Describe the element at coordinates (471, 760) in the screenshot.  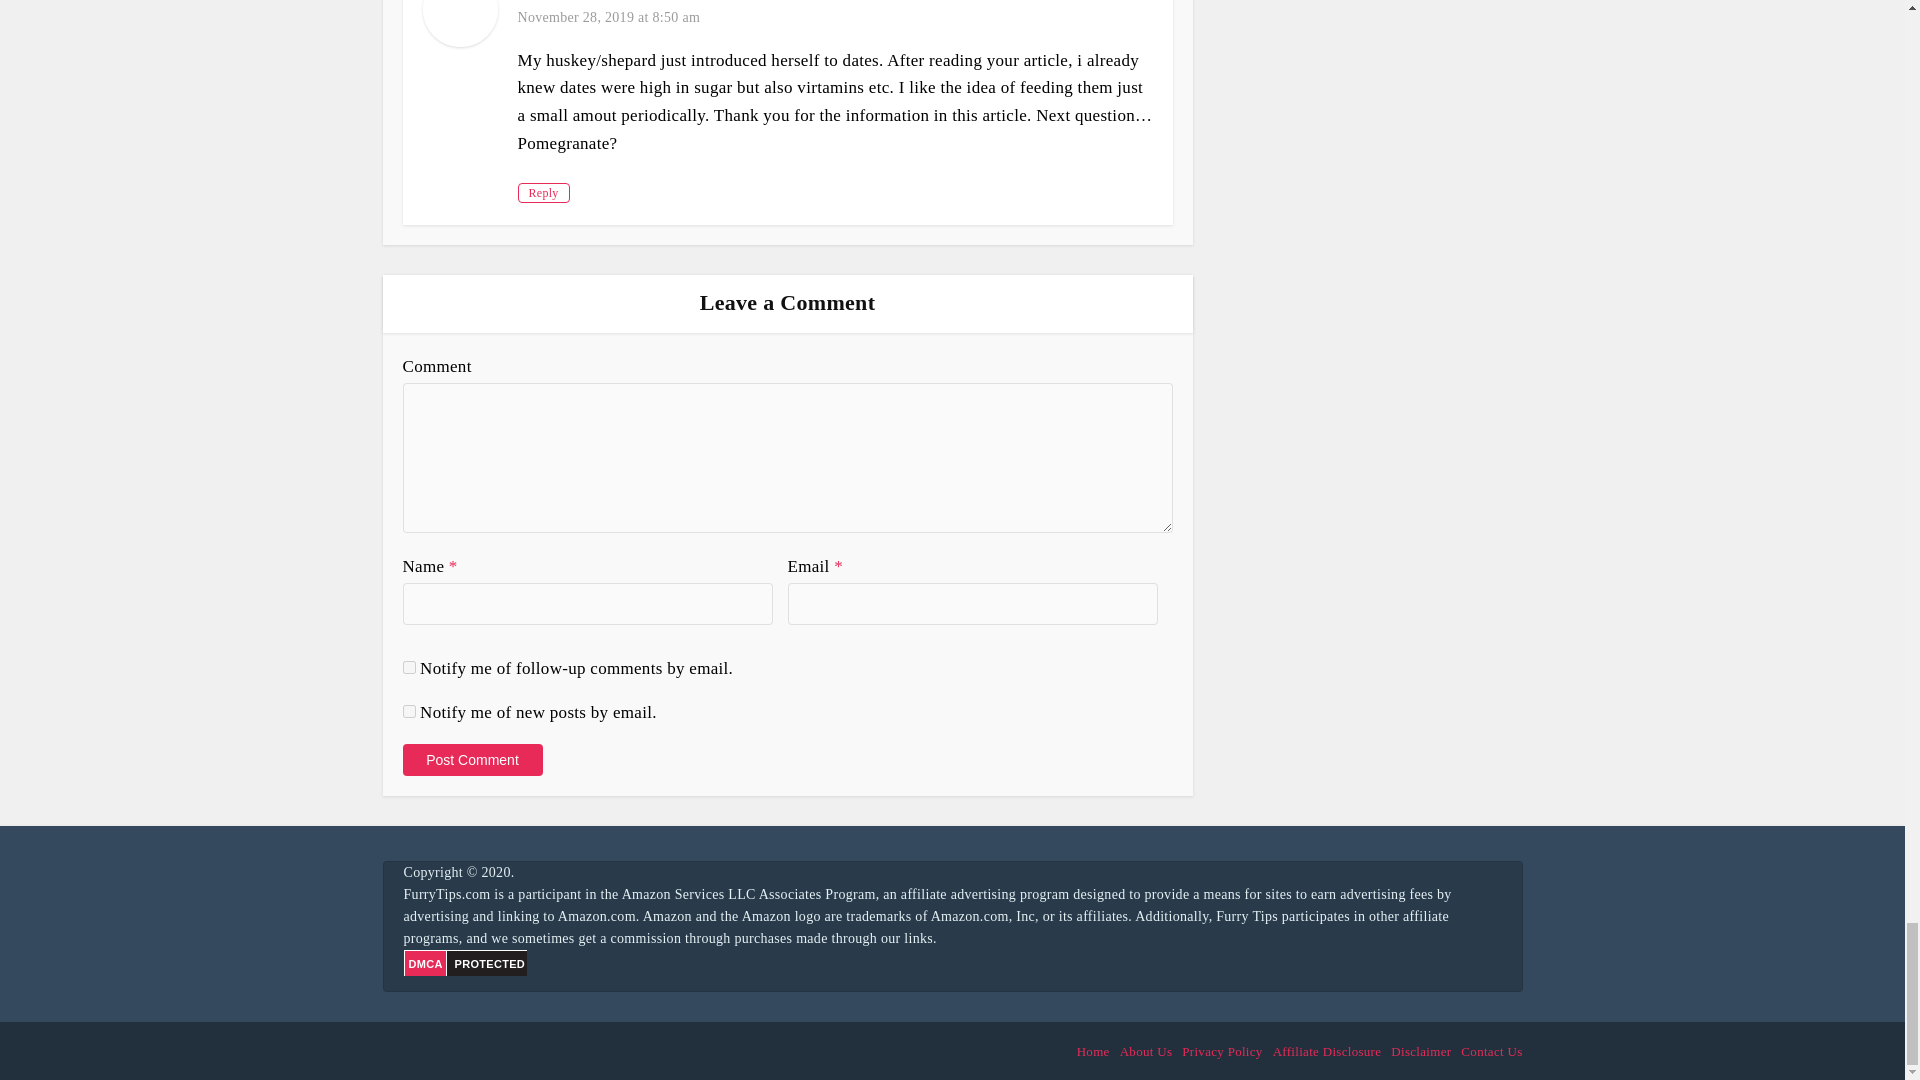
I see `Post Comment` at that location.